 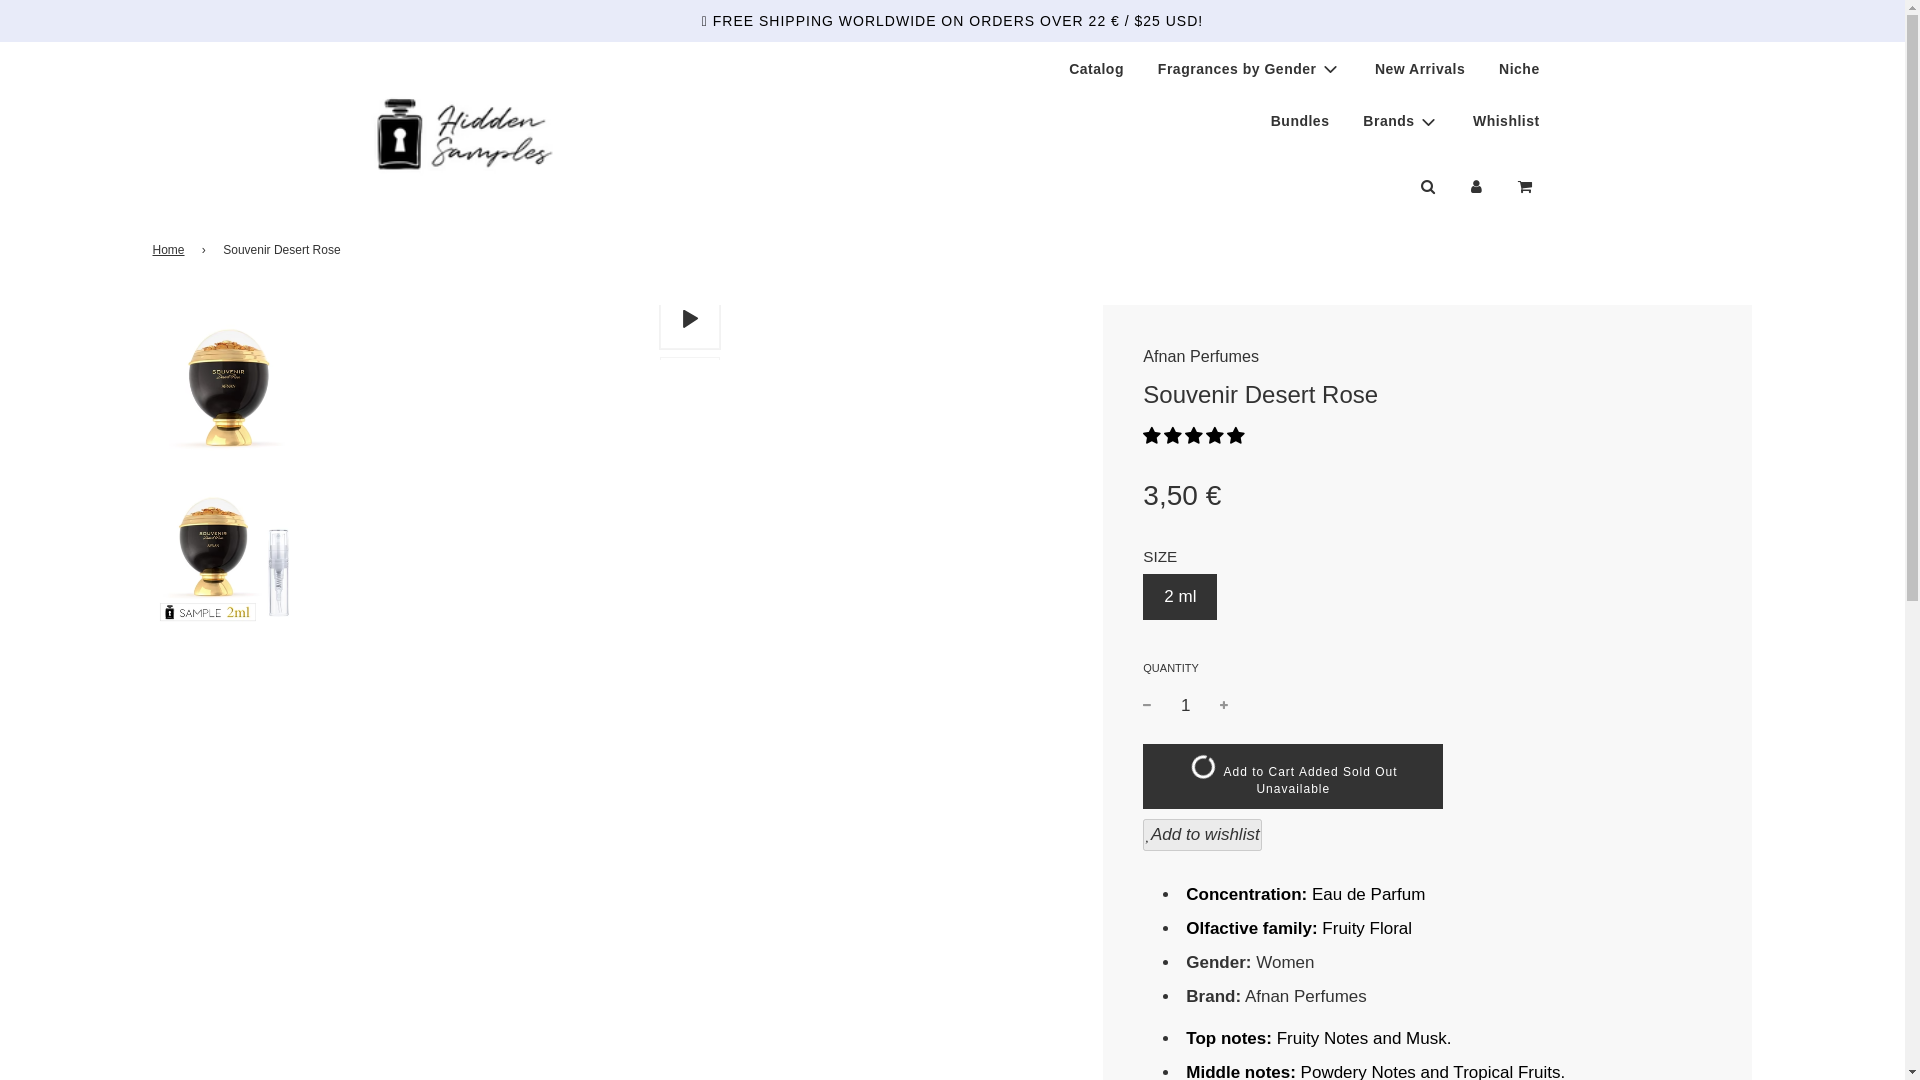 I want to click on Back to the frontpage, so click(x=170, y=250).